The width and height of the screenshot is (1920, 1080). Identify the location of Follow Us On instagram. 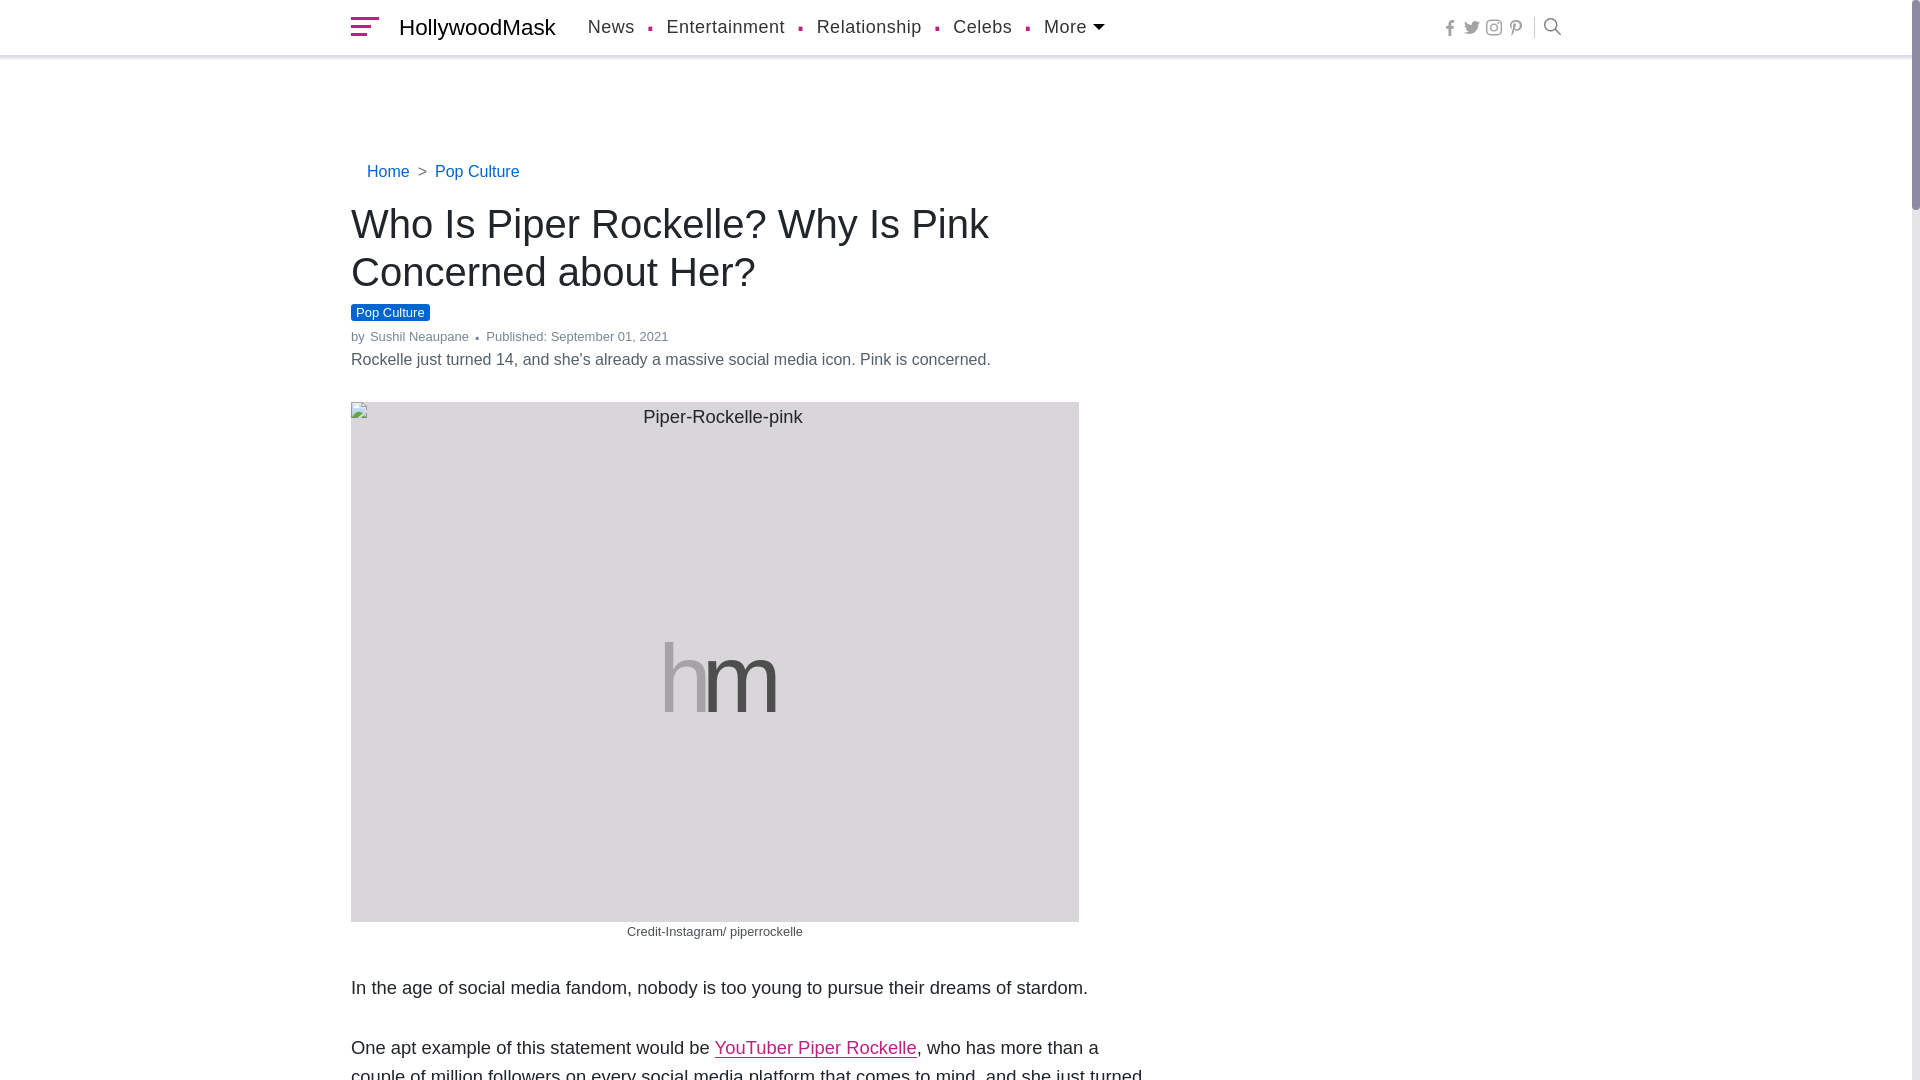
(1494, 27).